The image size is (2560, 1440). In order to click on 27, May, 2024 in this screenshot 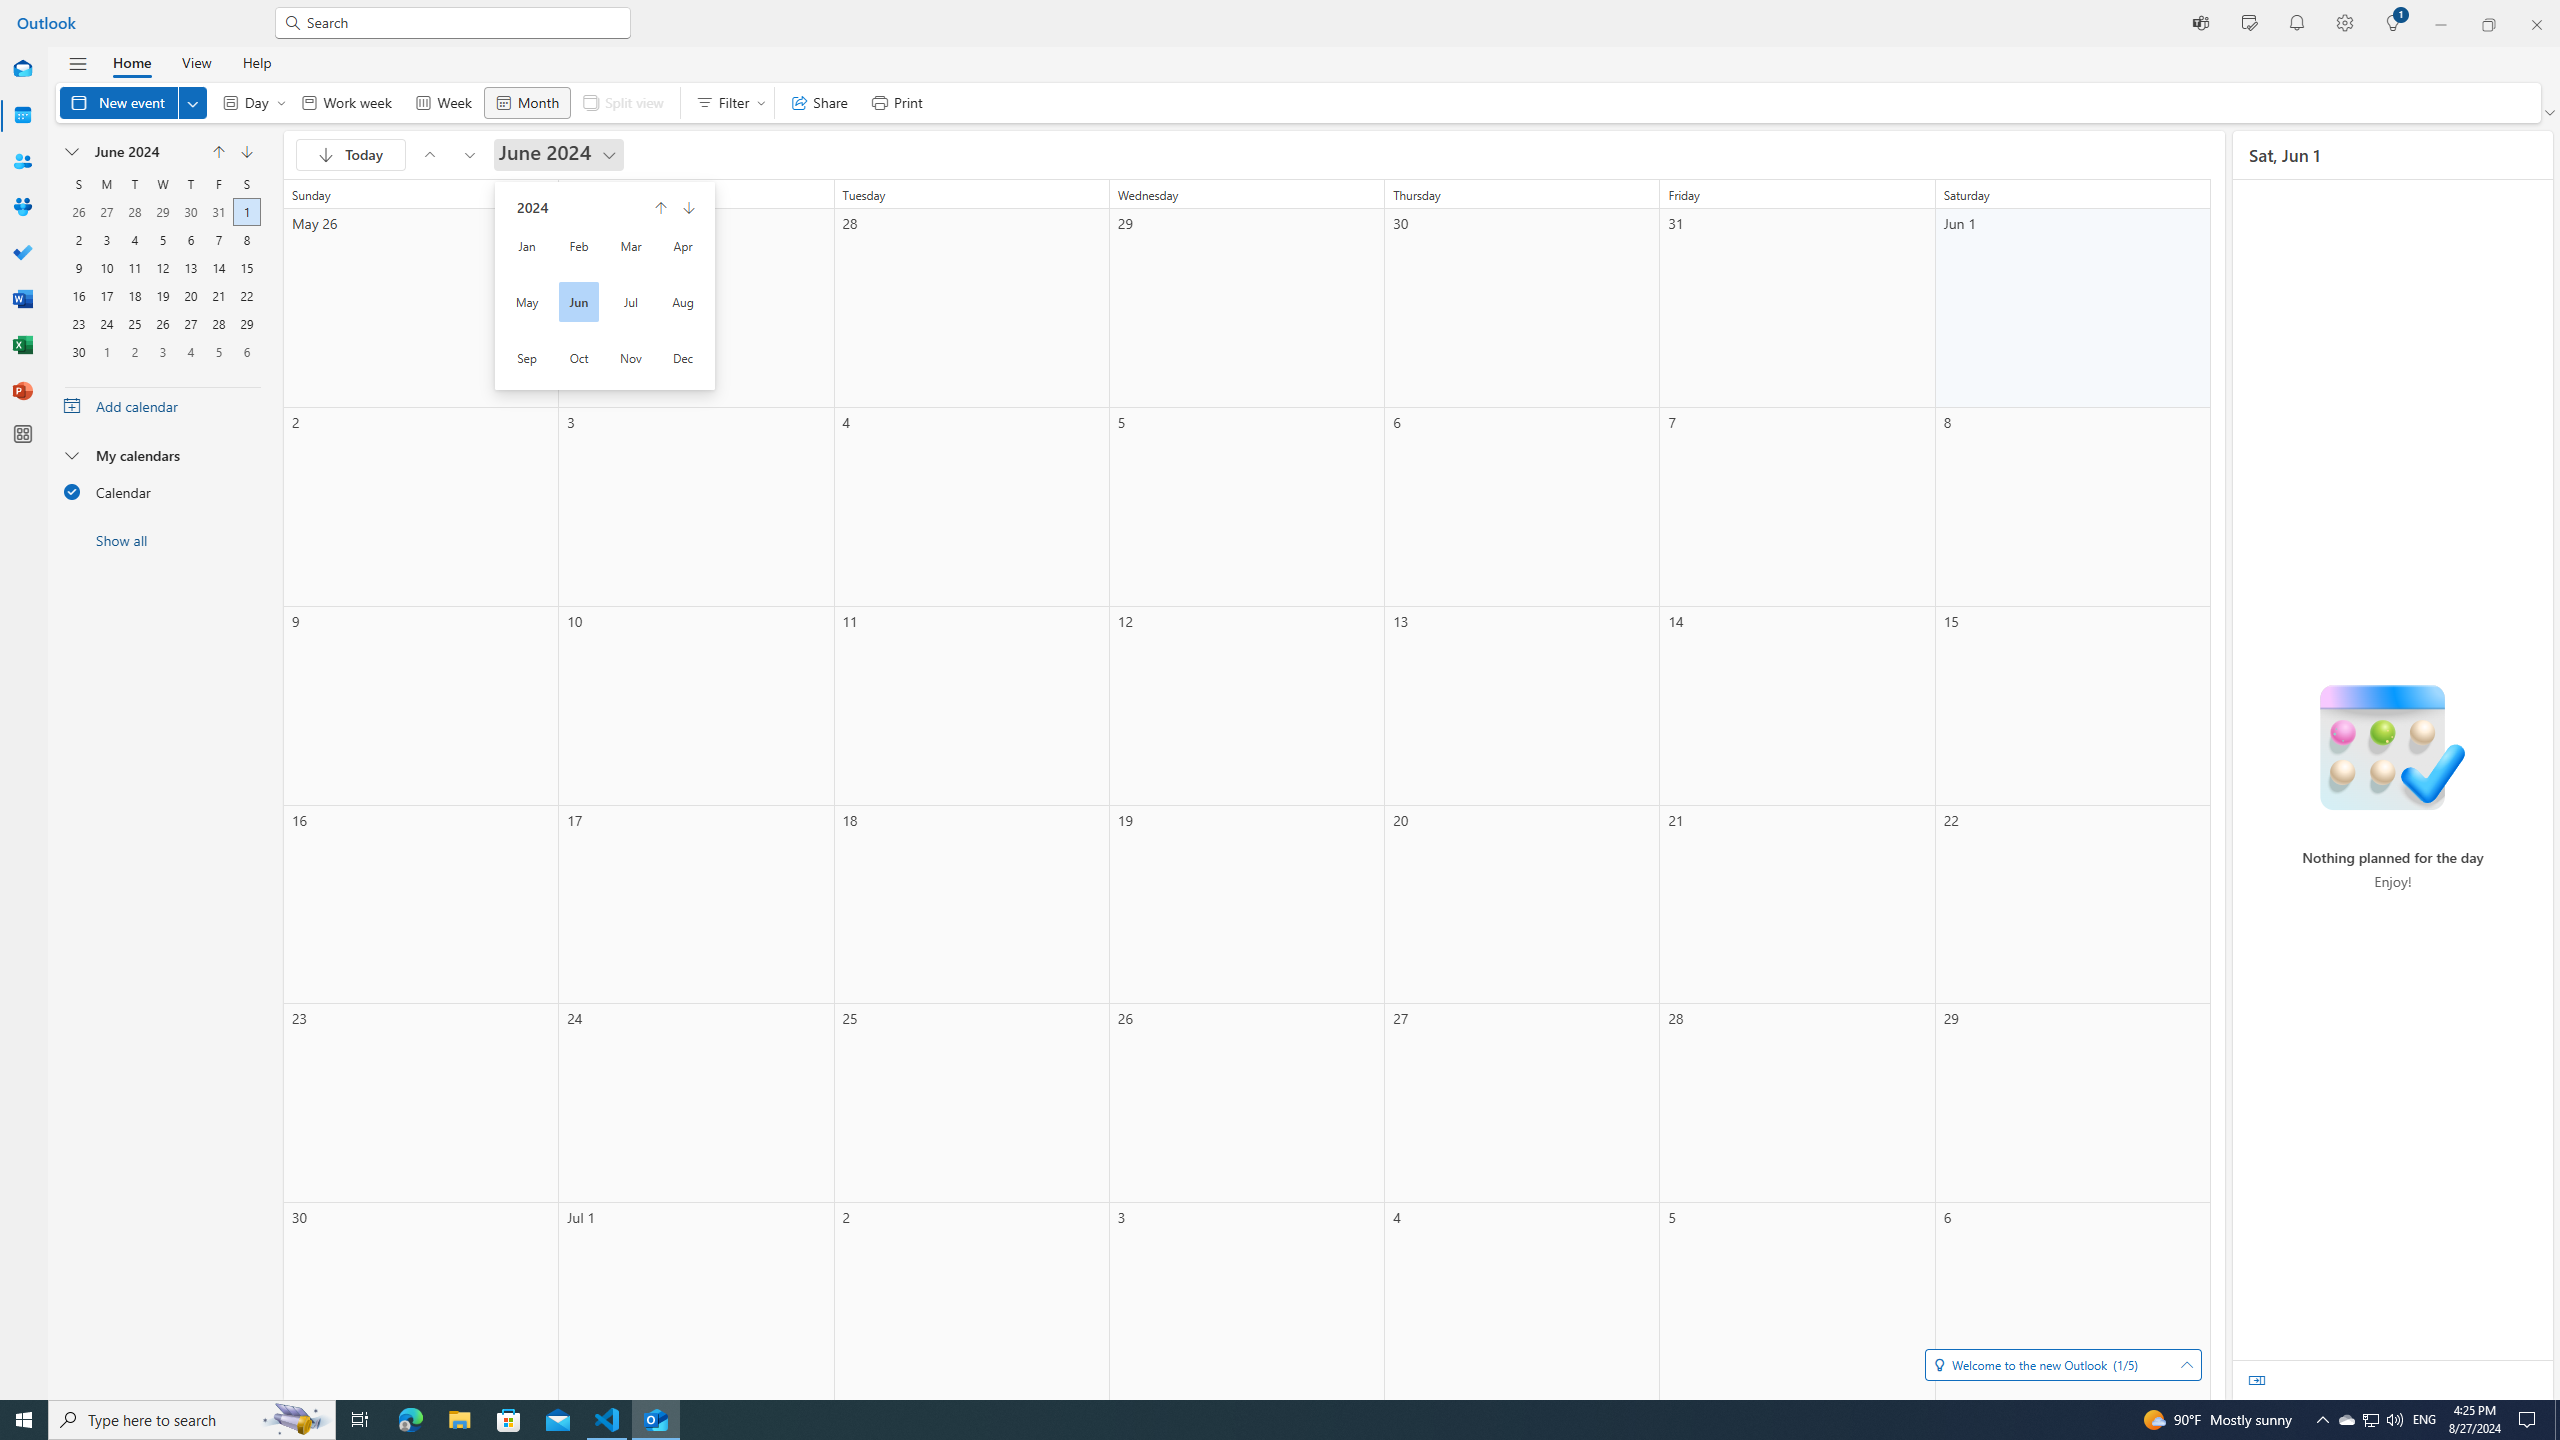, I will do `click(106, 210)`.